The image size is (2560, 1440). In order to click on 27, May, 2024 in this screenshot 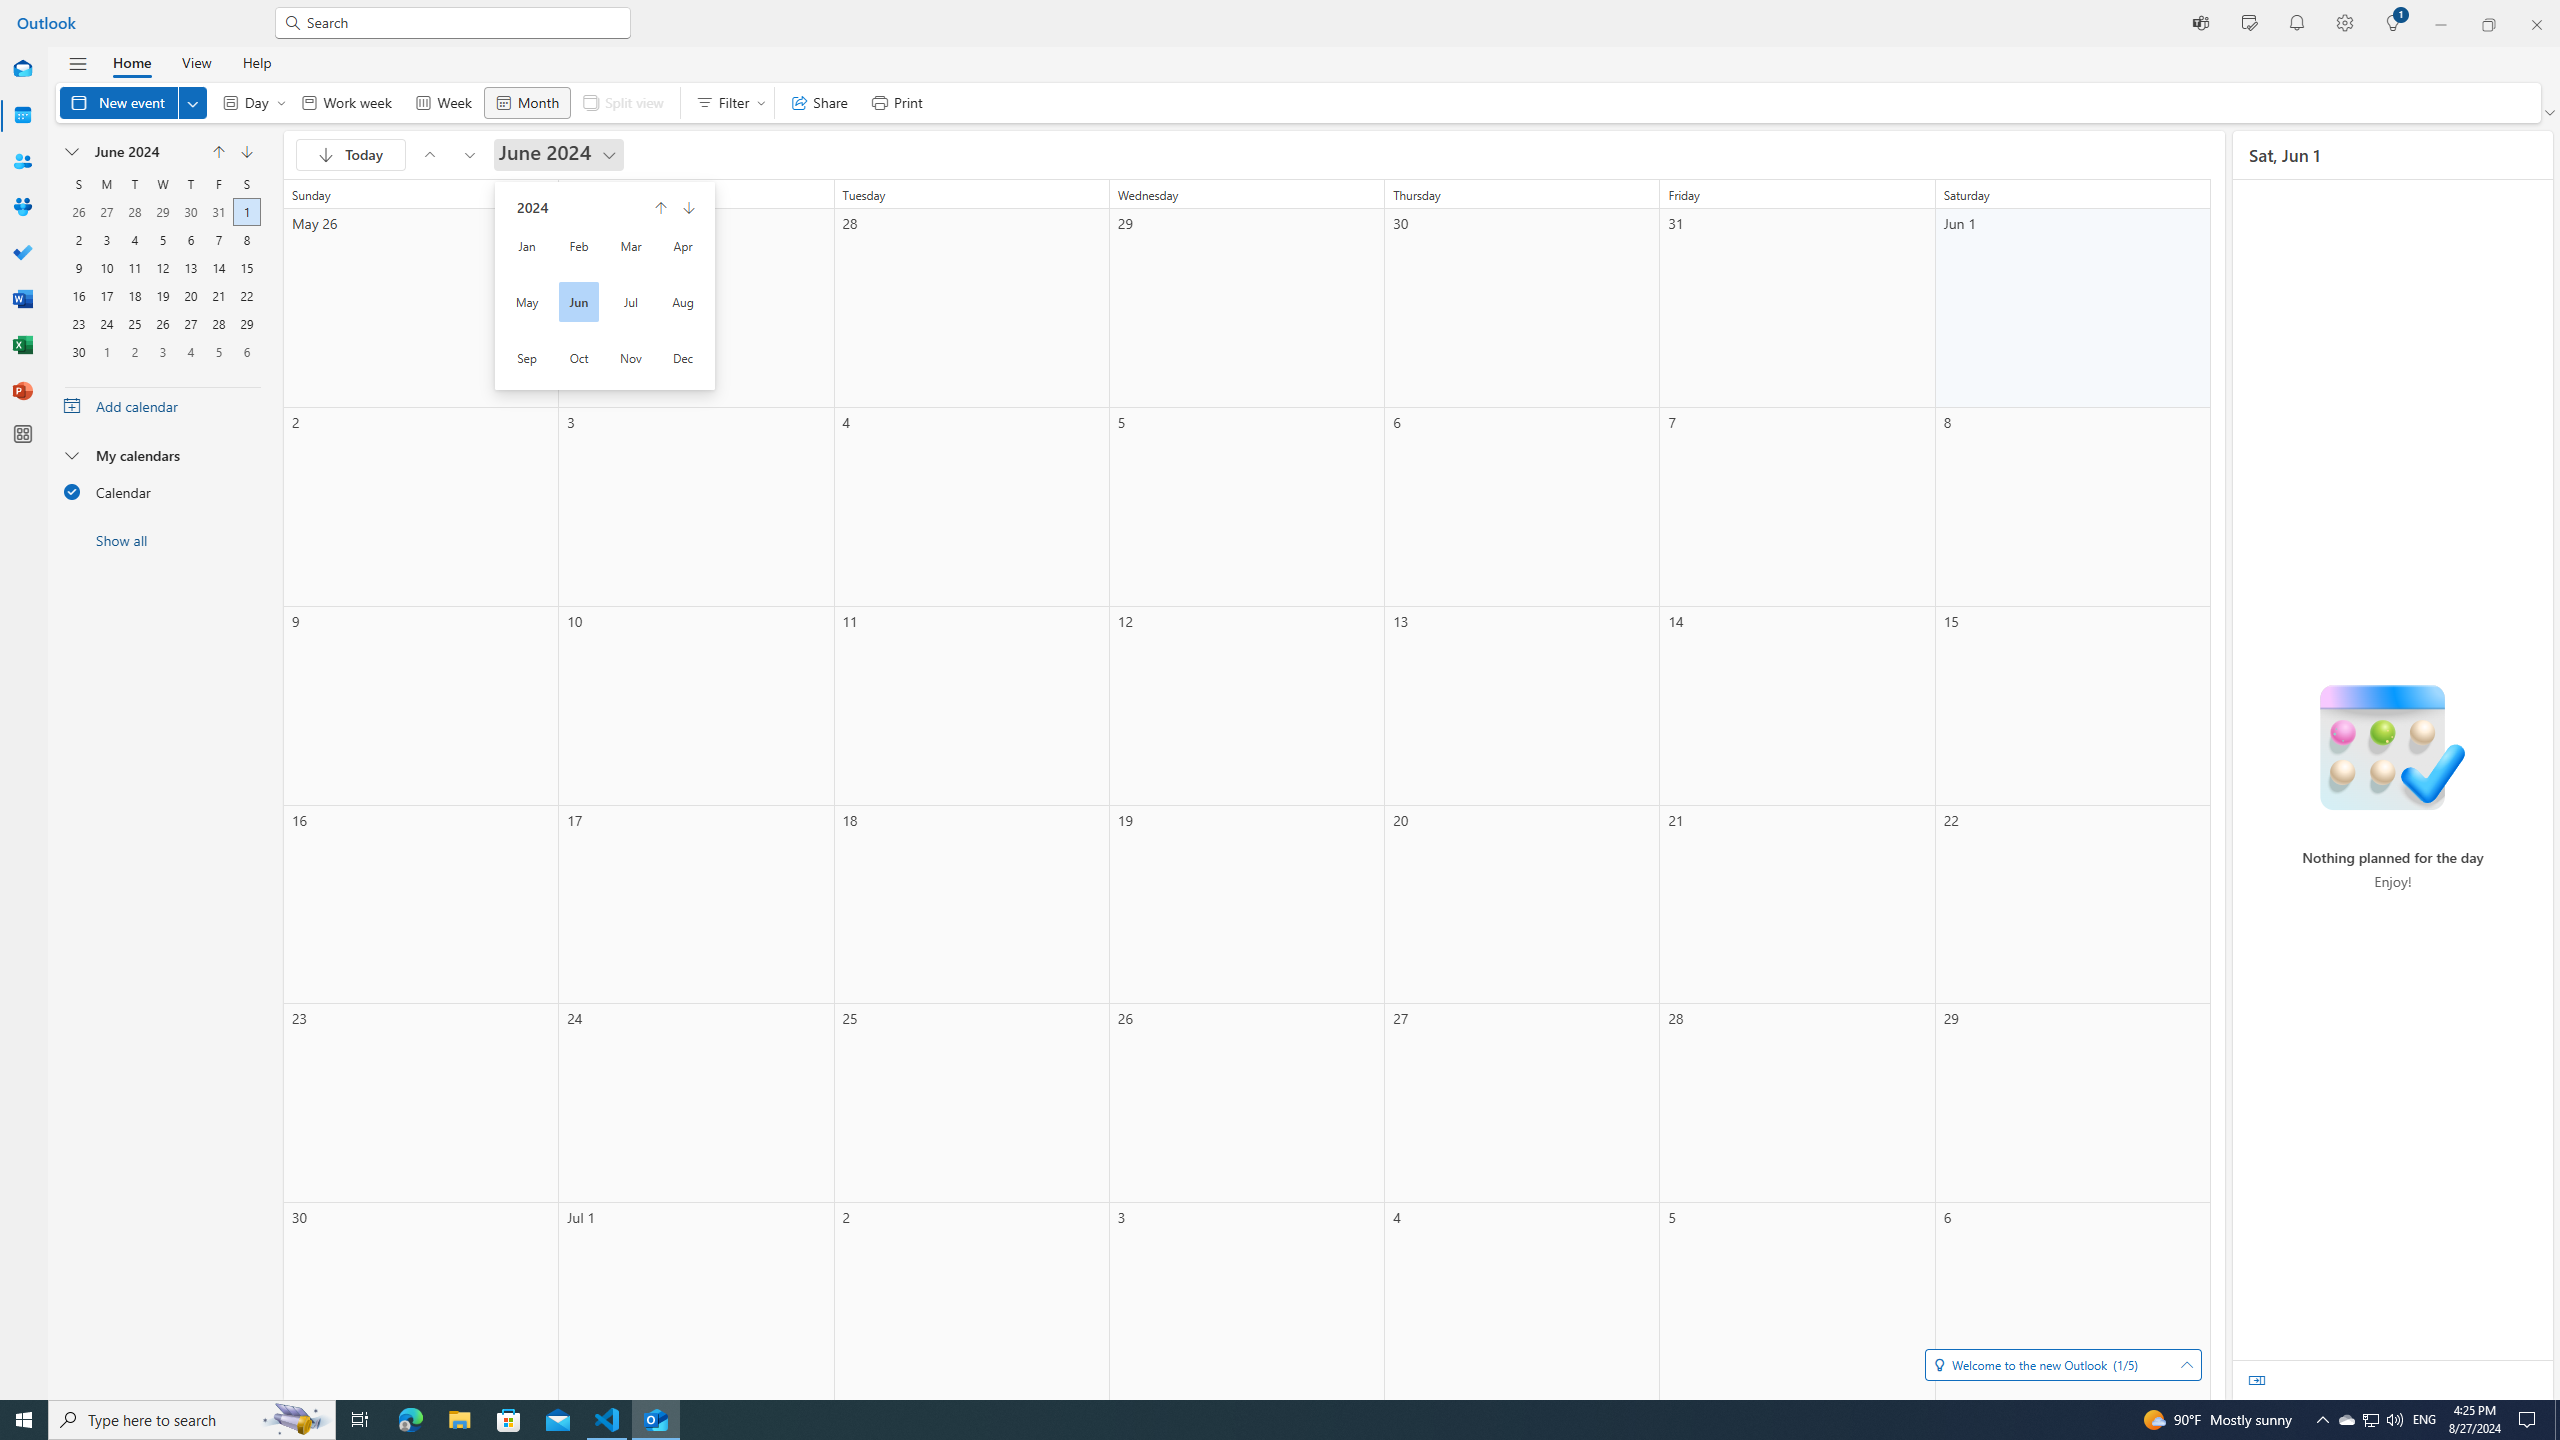, I will do `click(106, 210)`.